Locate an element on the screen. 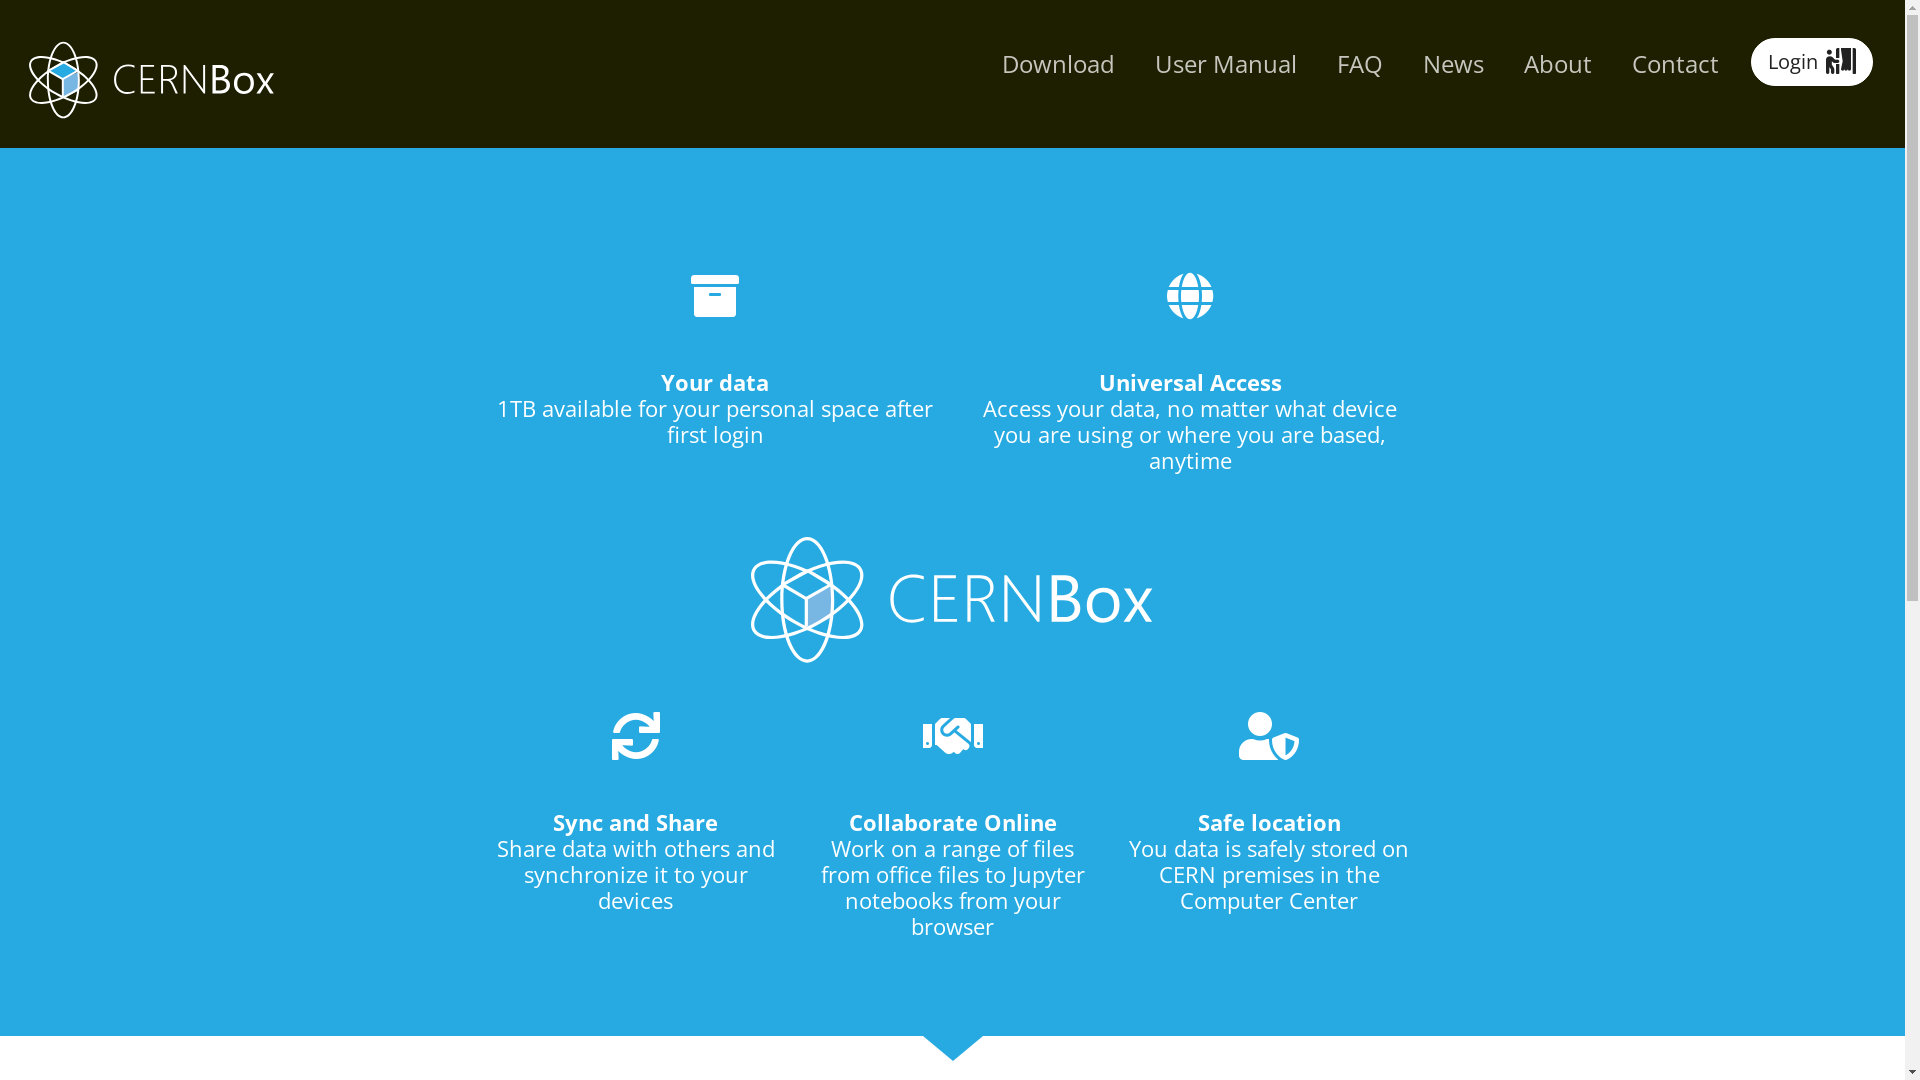  About is located at coordinates (1558, 64).